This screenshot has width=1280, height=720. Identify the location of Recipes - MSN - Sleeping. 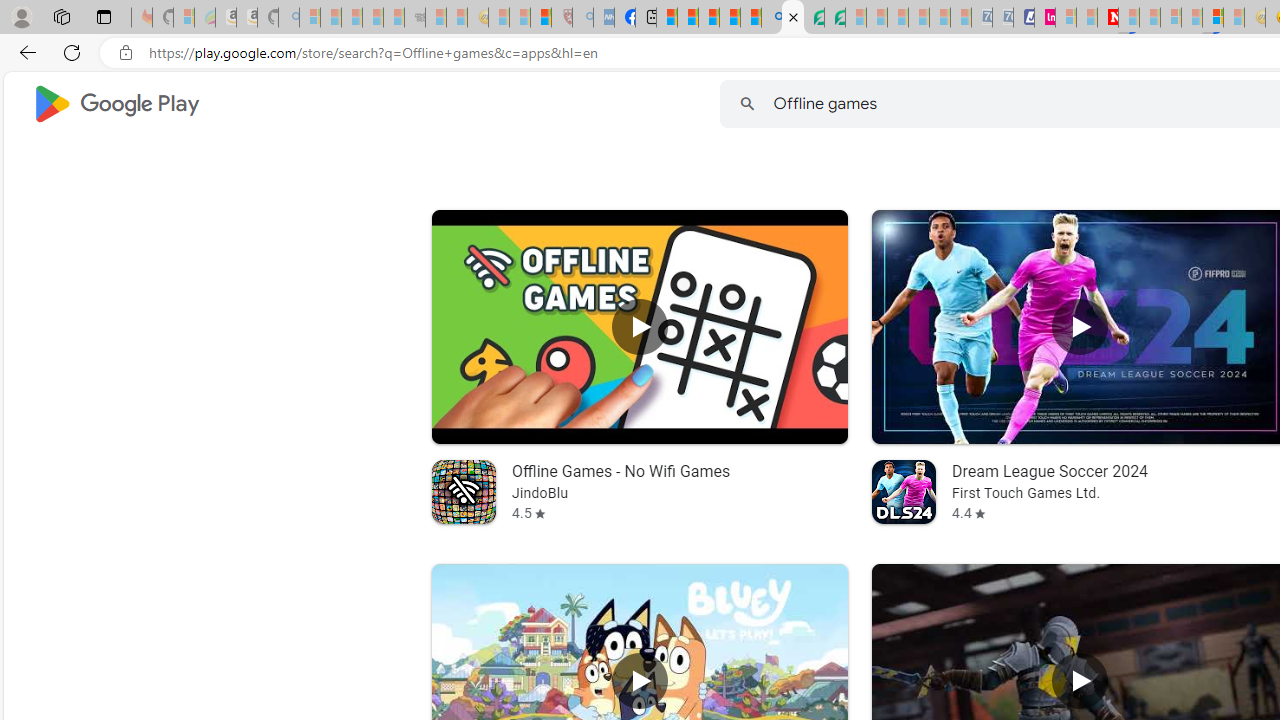
(499, 18).